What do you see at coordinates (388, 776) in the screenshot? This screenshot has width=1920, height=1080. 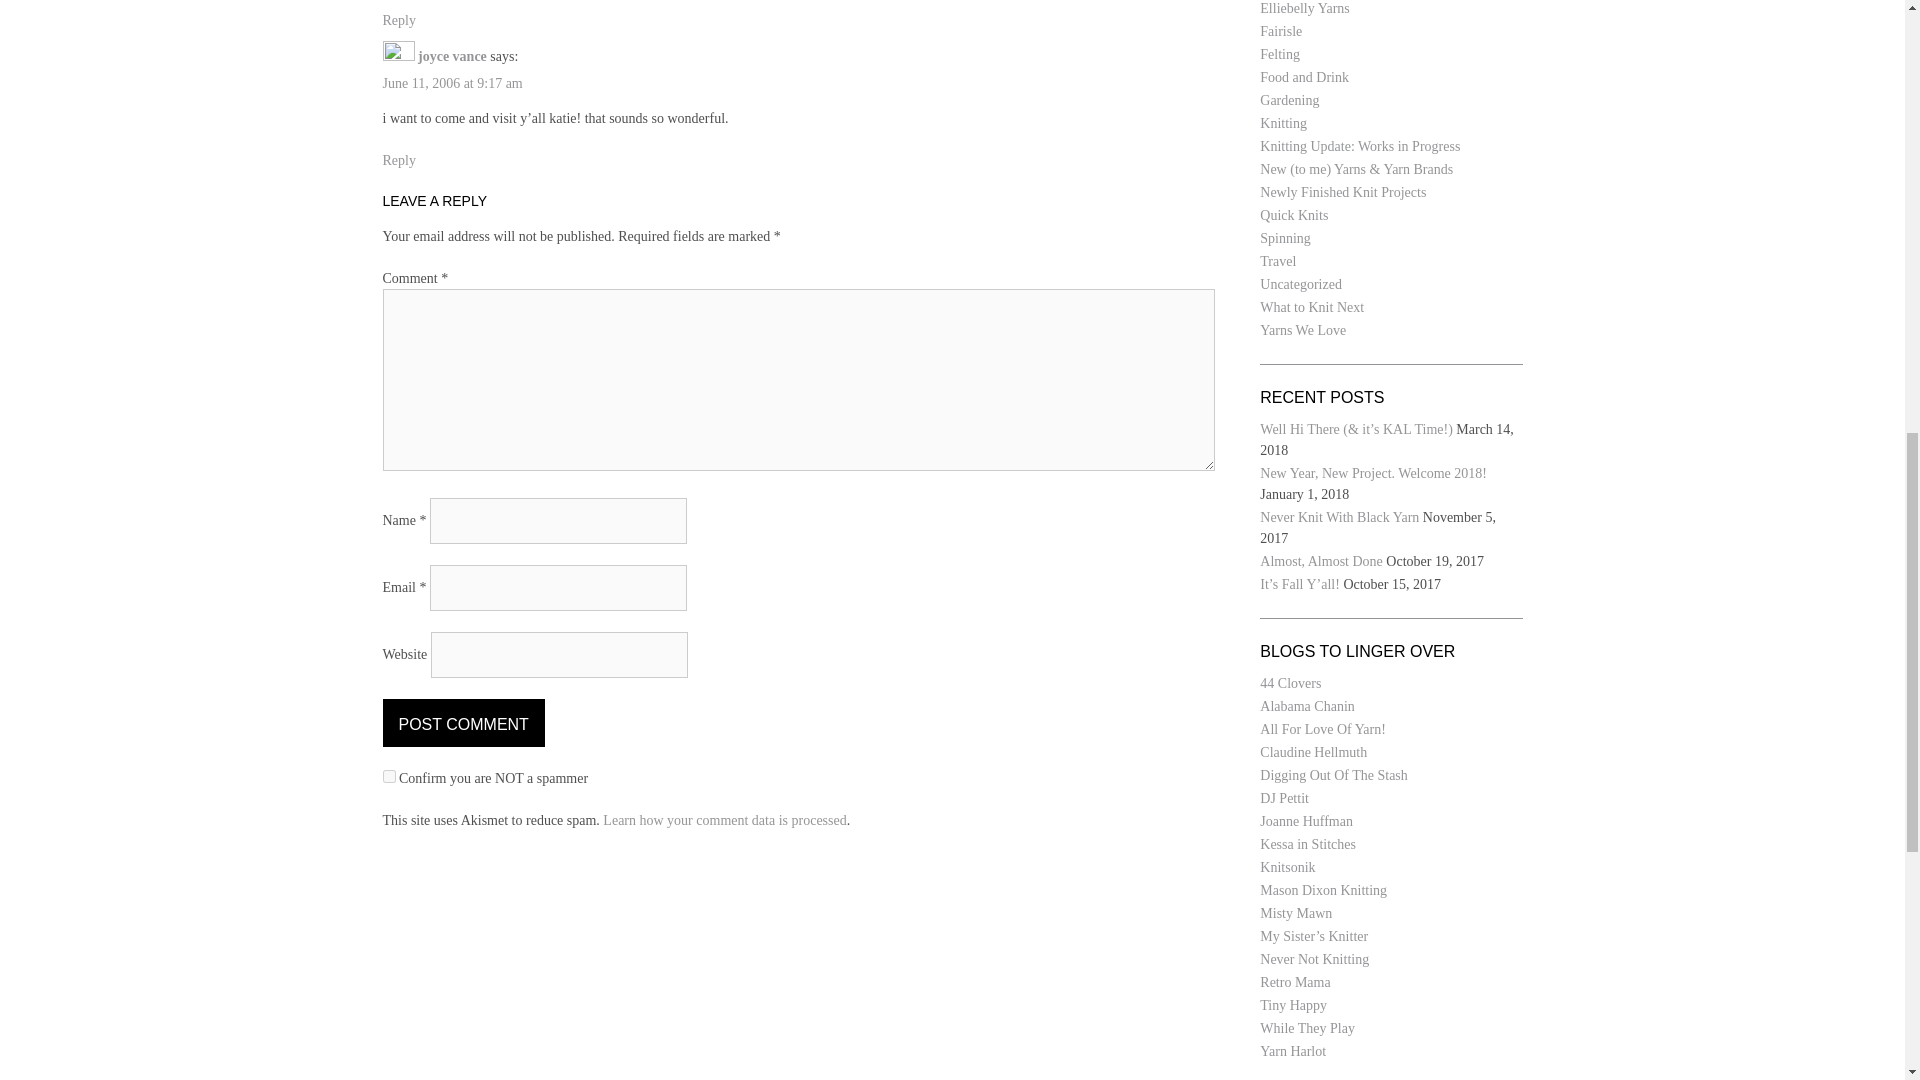 I see `on` at bounding box center [388, 776].